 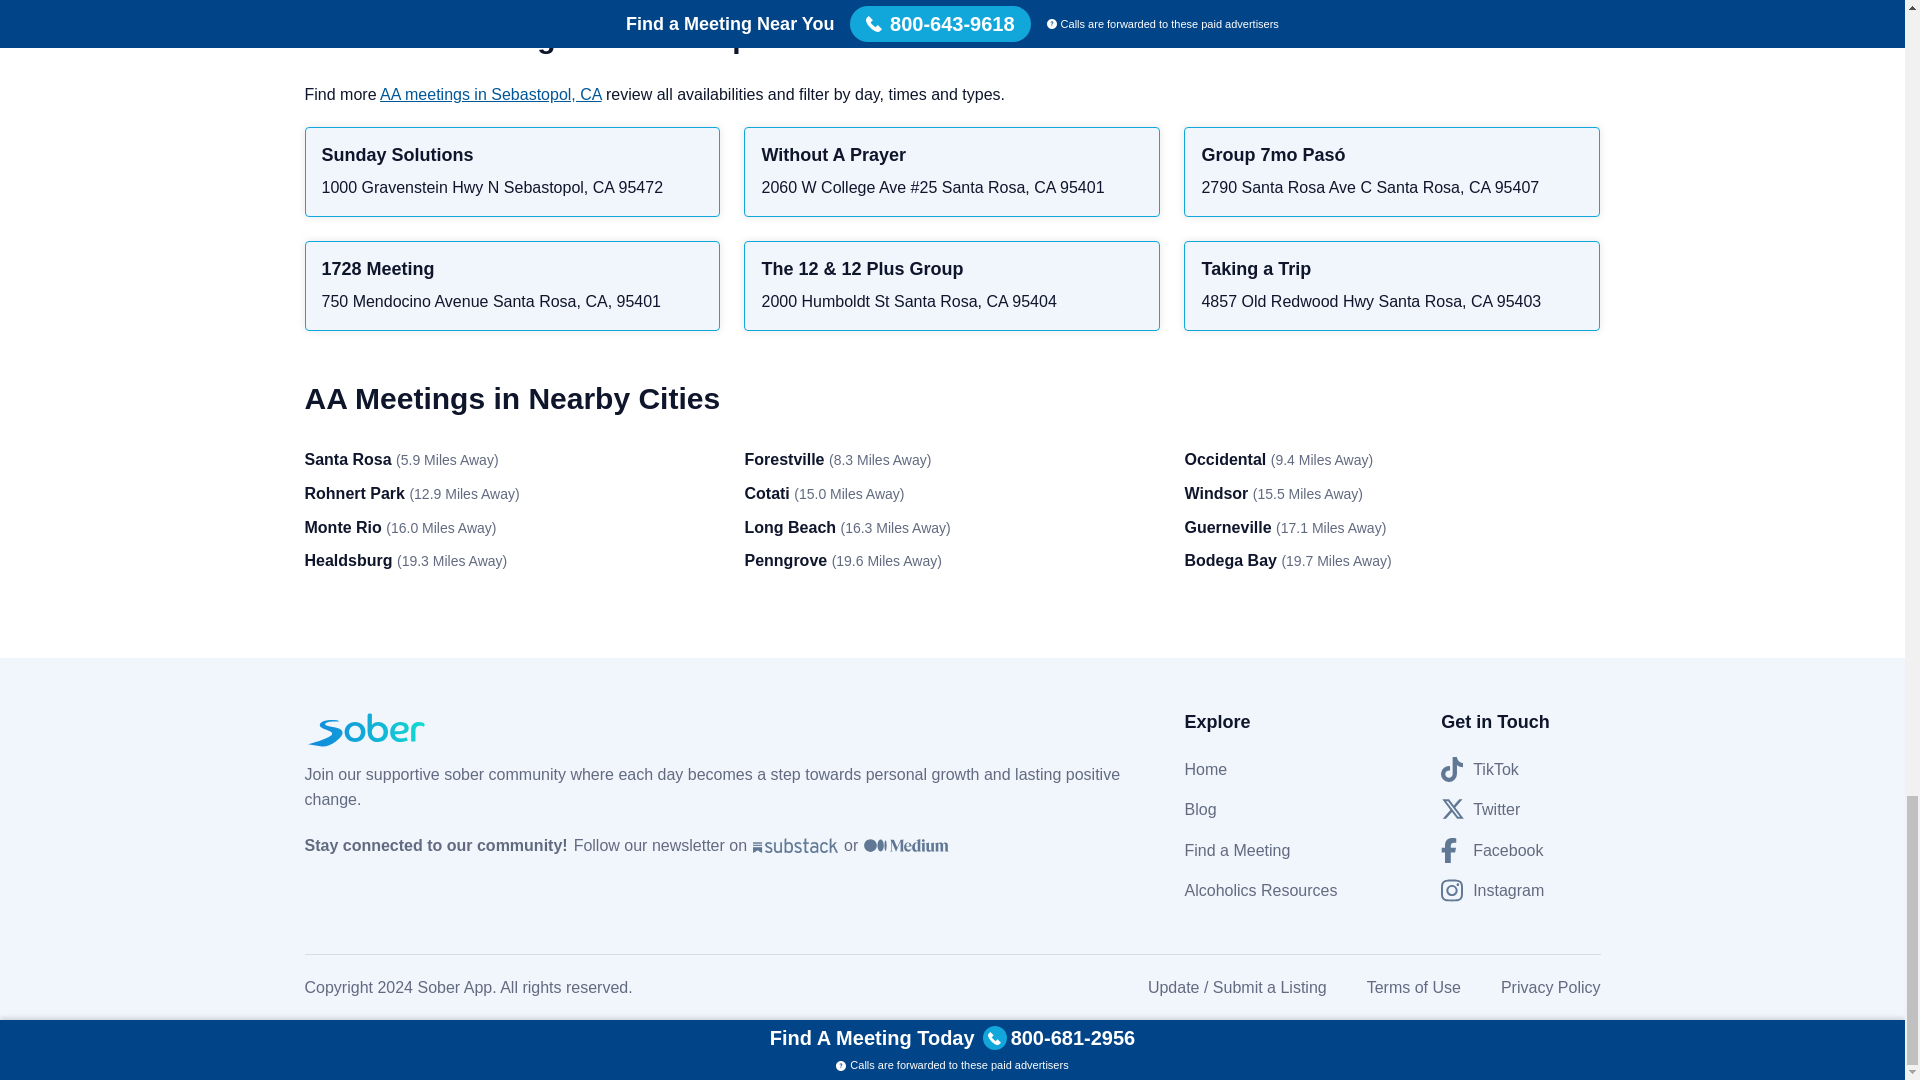 What do you see at coordinates (513, 155) in the screenshot?
I see `Sunday Solutions` at bounding box center [513, 155].